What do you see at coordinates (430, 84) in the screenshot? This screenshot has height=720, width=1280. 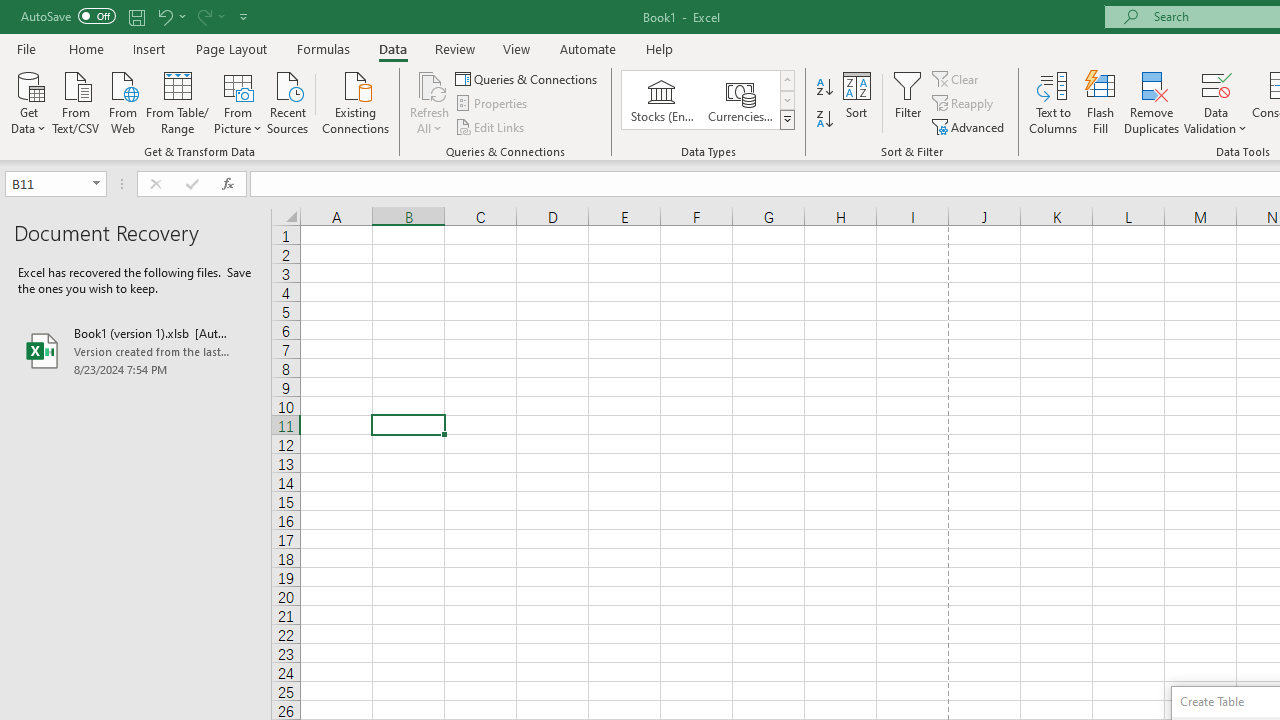 I see `Refresh All` at bounding box center [430, 84].